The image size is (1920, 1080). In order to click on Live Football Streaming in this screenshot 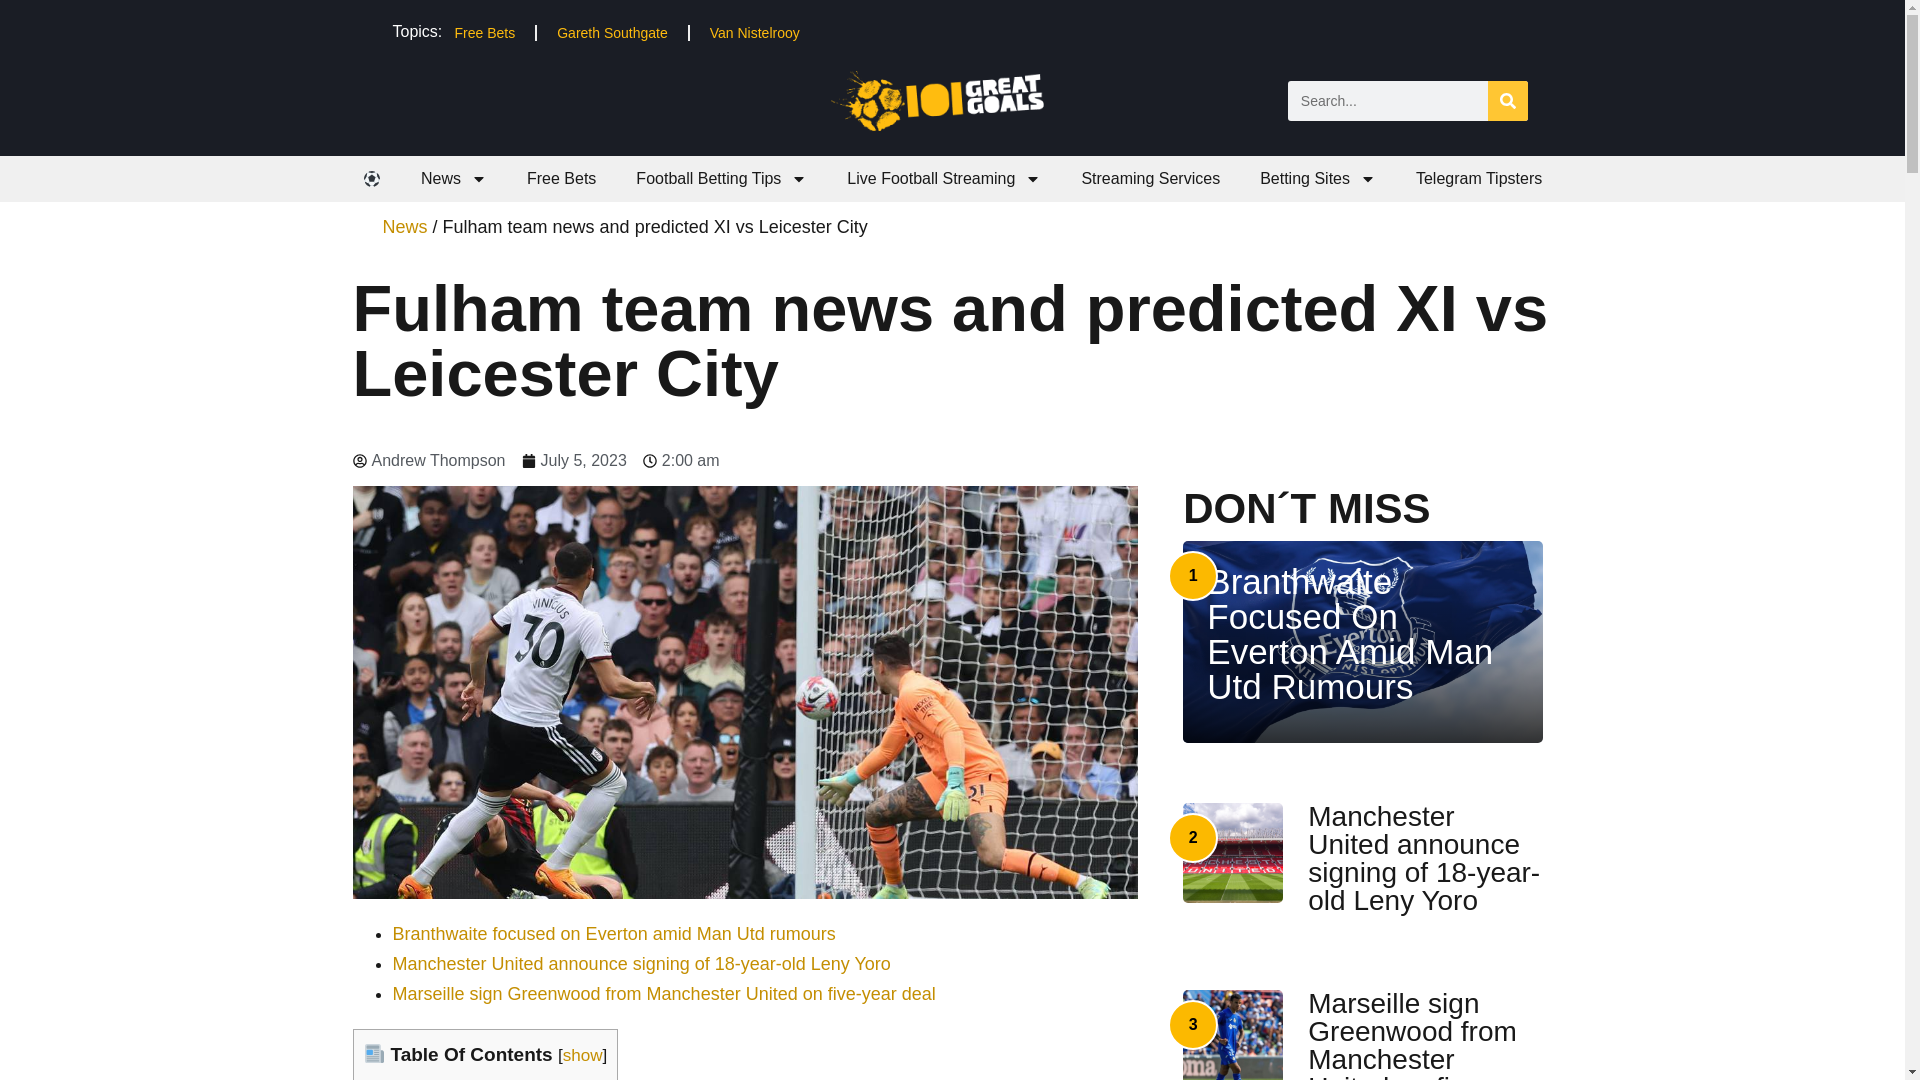, I will do `click(944, 178)`.